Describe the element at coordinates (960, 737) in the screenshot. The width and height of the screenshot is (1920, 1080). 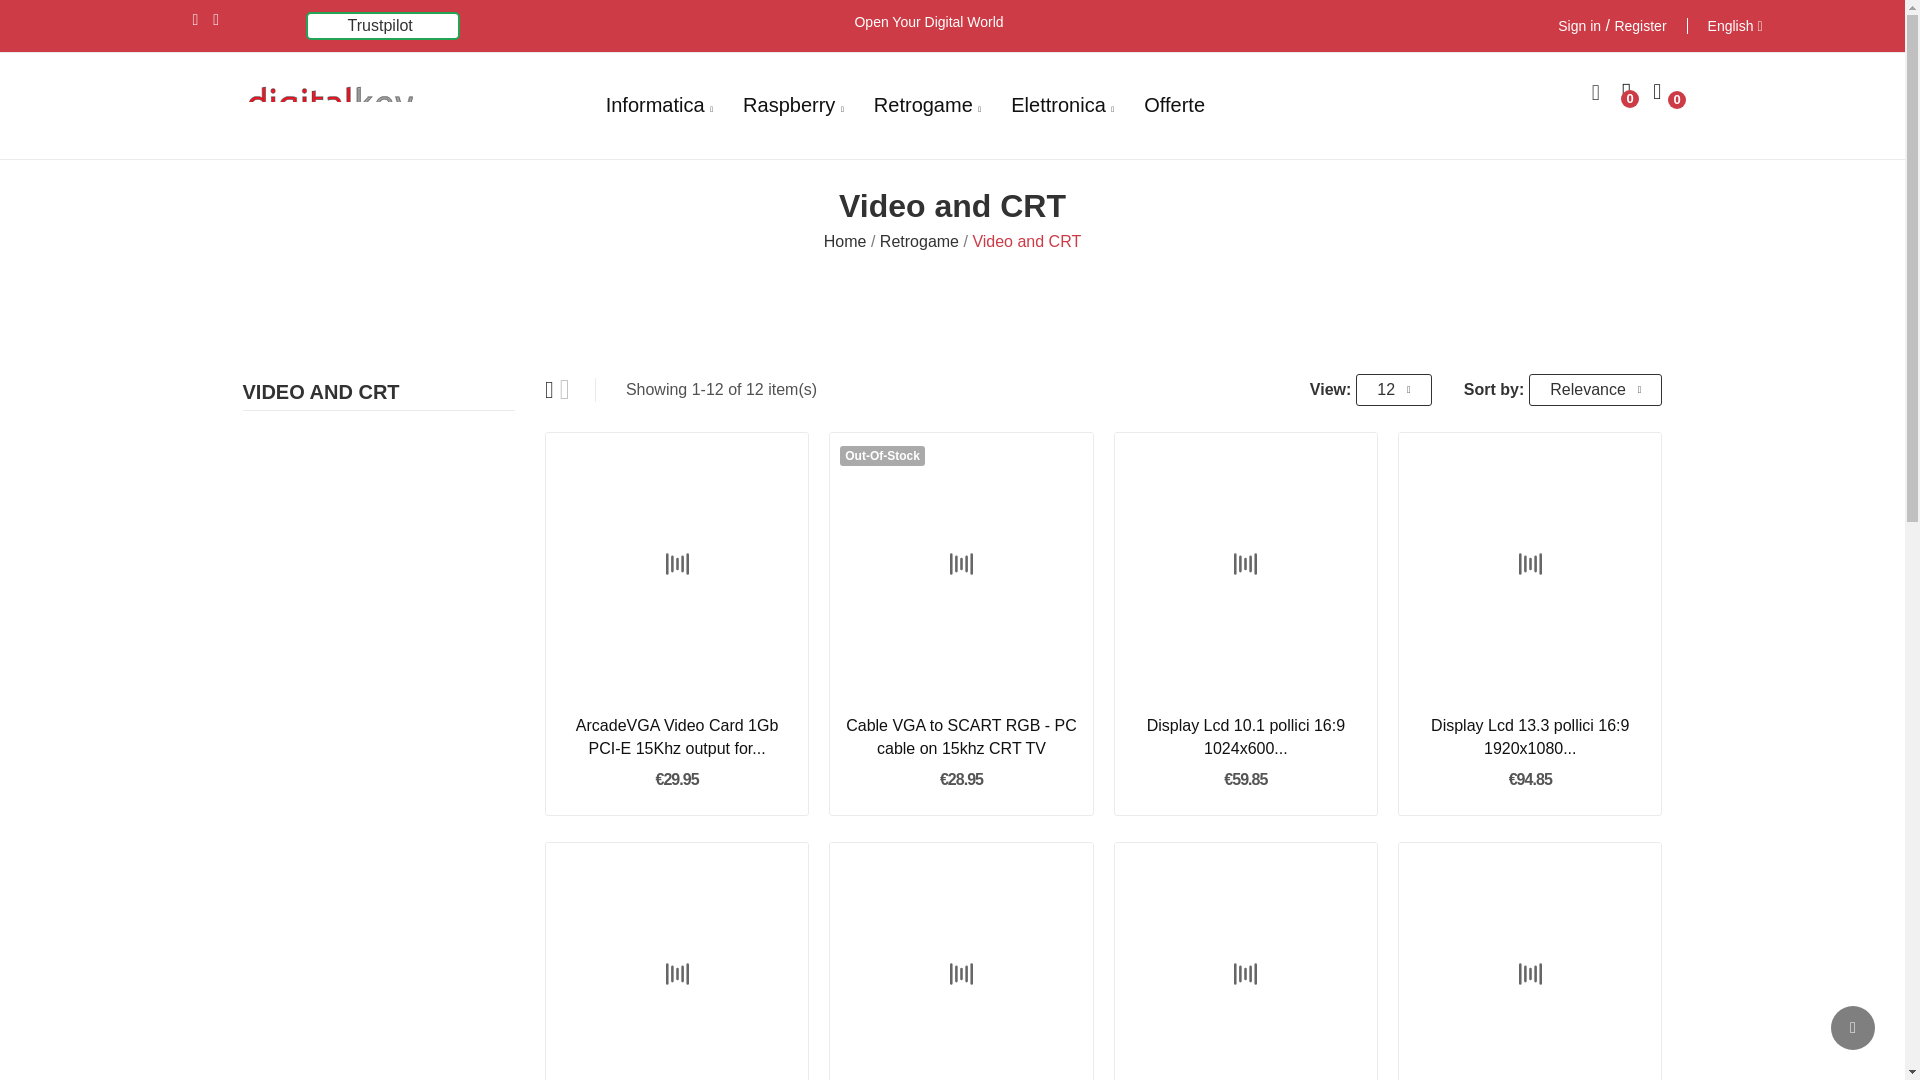
I see `Cable VGA to SCART RGB - PC cable on 15khz CRT TV` at that location.